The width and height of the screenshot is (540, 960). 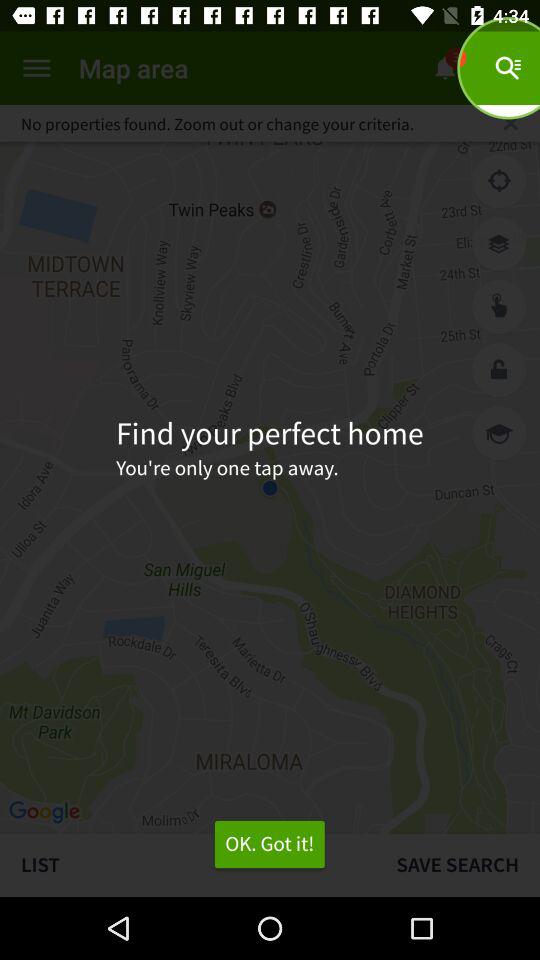 I want to click on tap icon below the no properties found item, so click(x=499, y=181).